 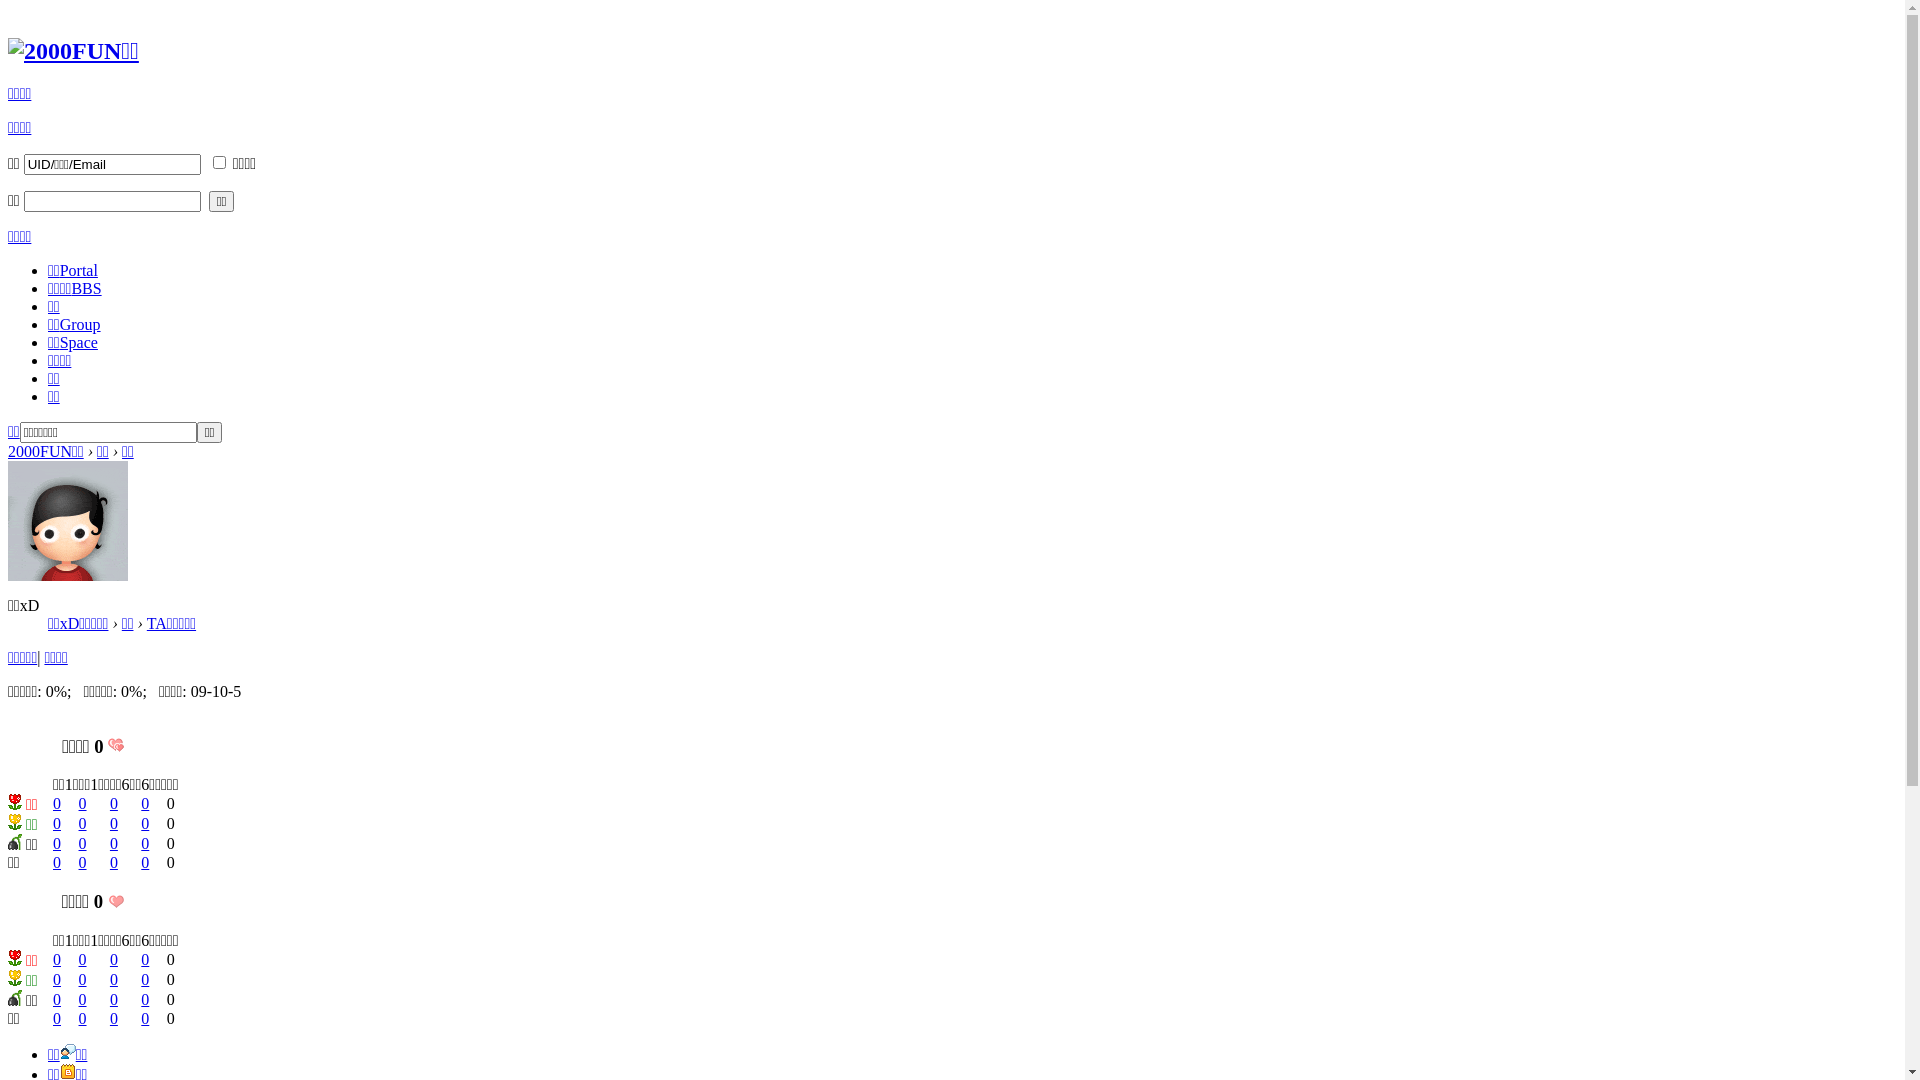 I want to click on 0, so click(x=114, y=824).